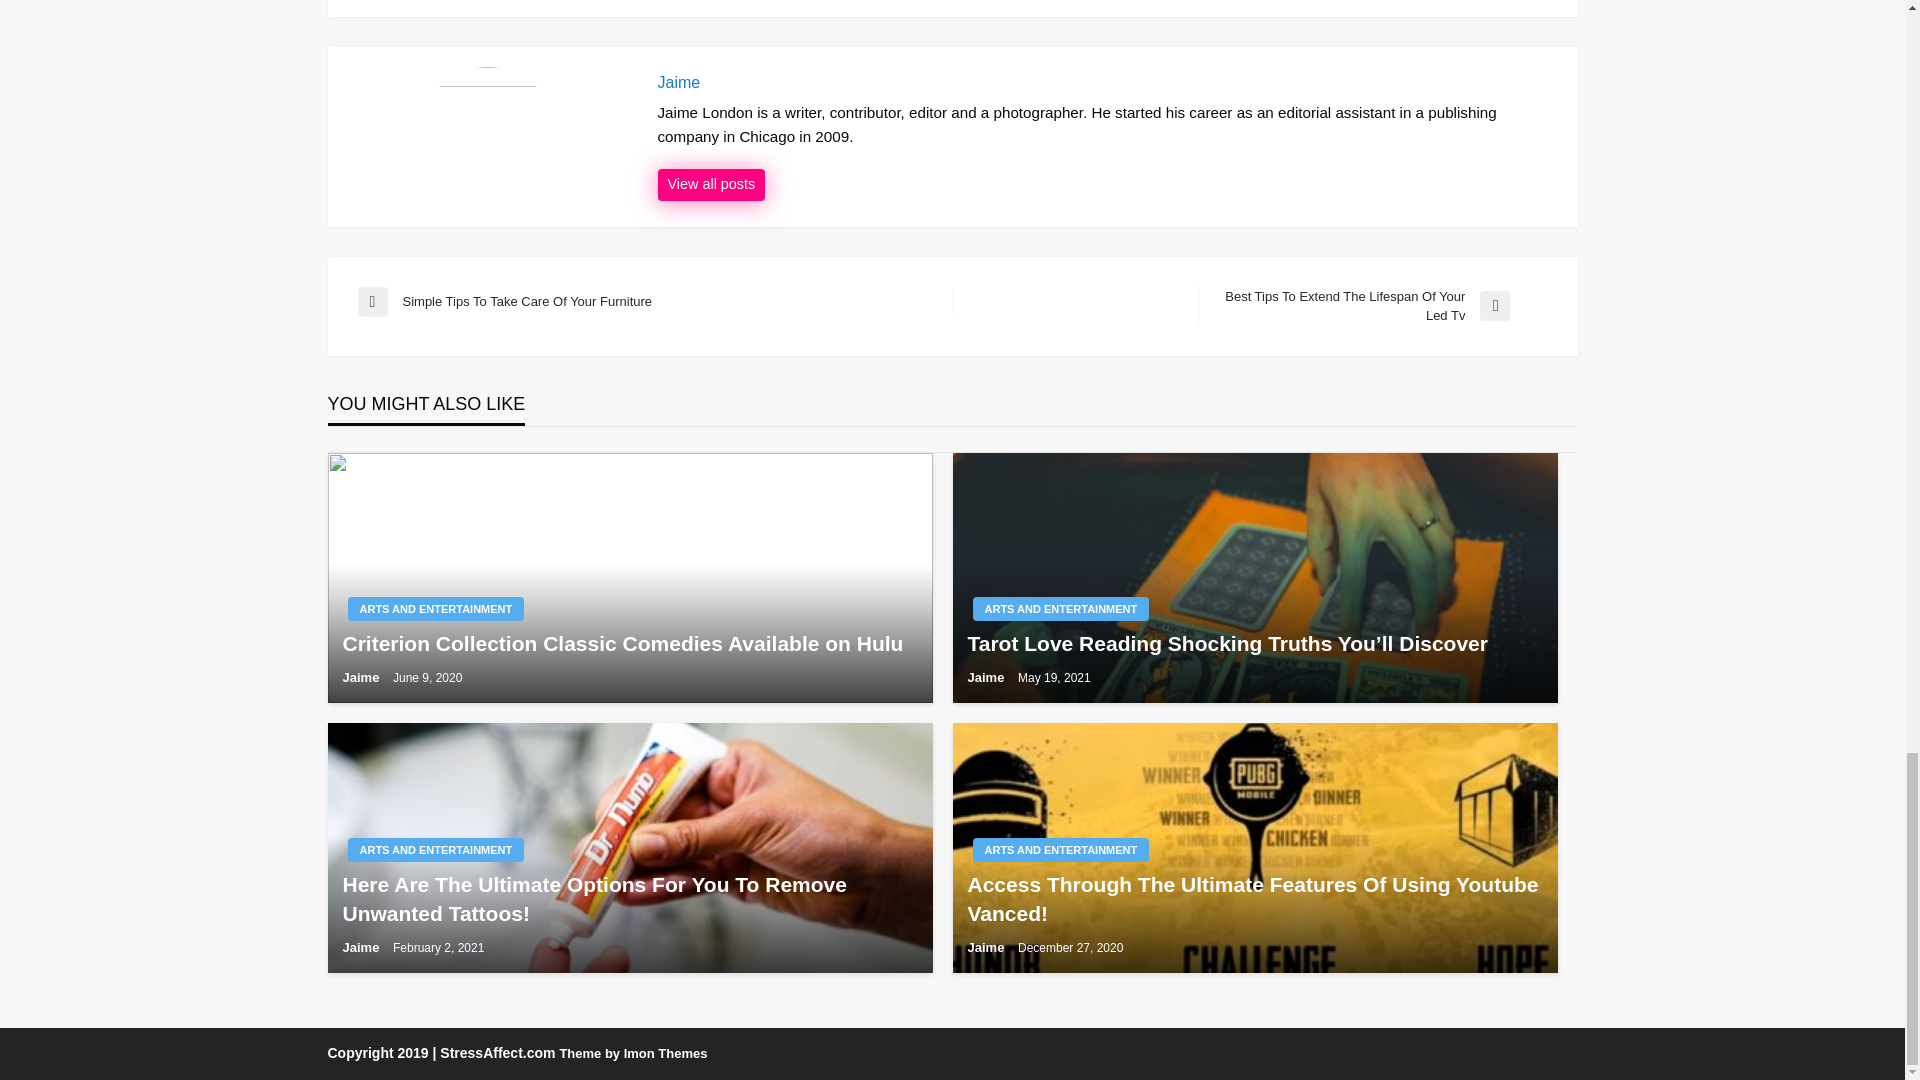  What do you see at coordinates (712, 184) in the screenshot?
I see `Jaime` at bounding box center [712, 184].